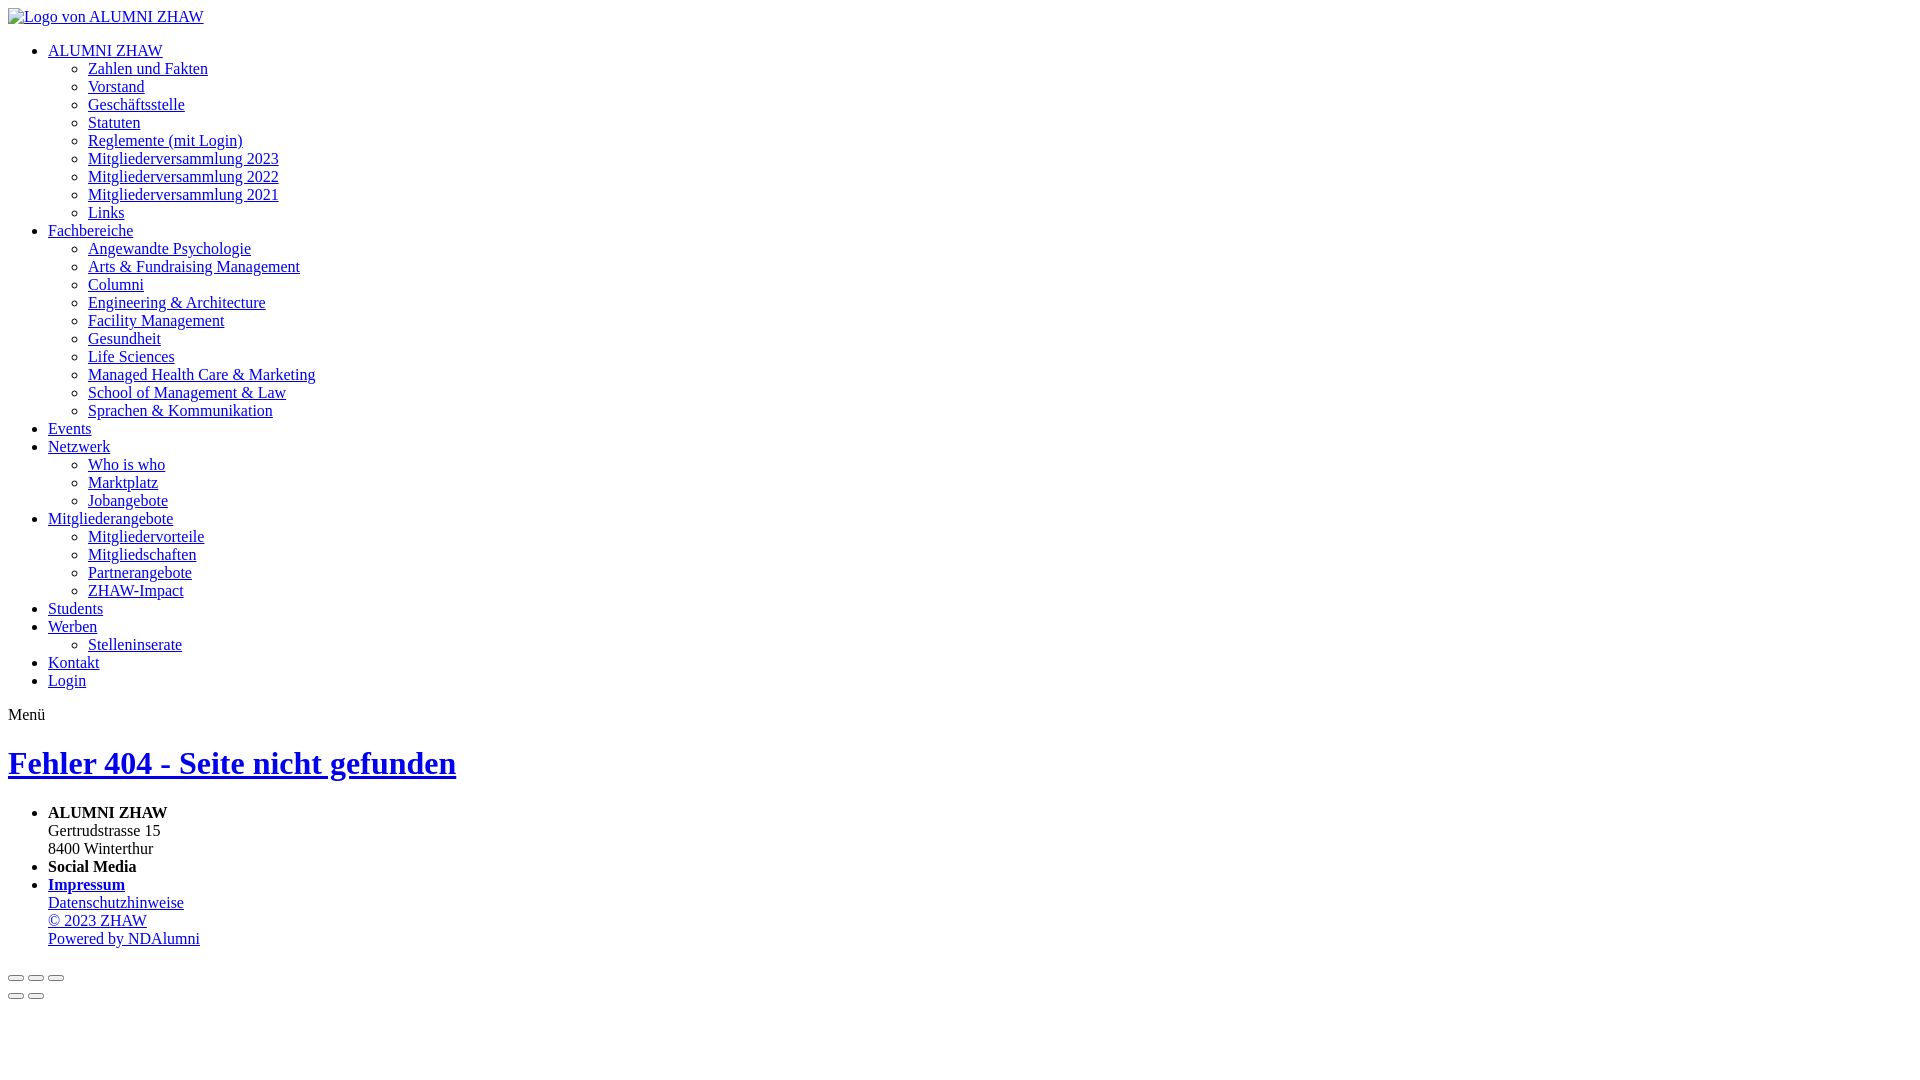 The height and width of the screenshot is (1080, 1920). What do you see at coordinates (76, 608) in the screenshot?
I see `Students` at bounding box center [76, 608].